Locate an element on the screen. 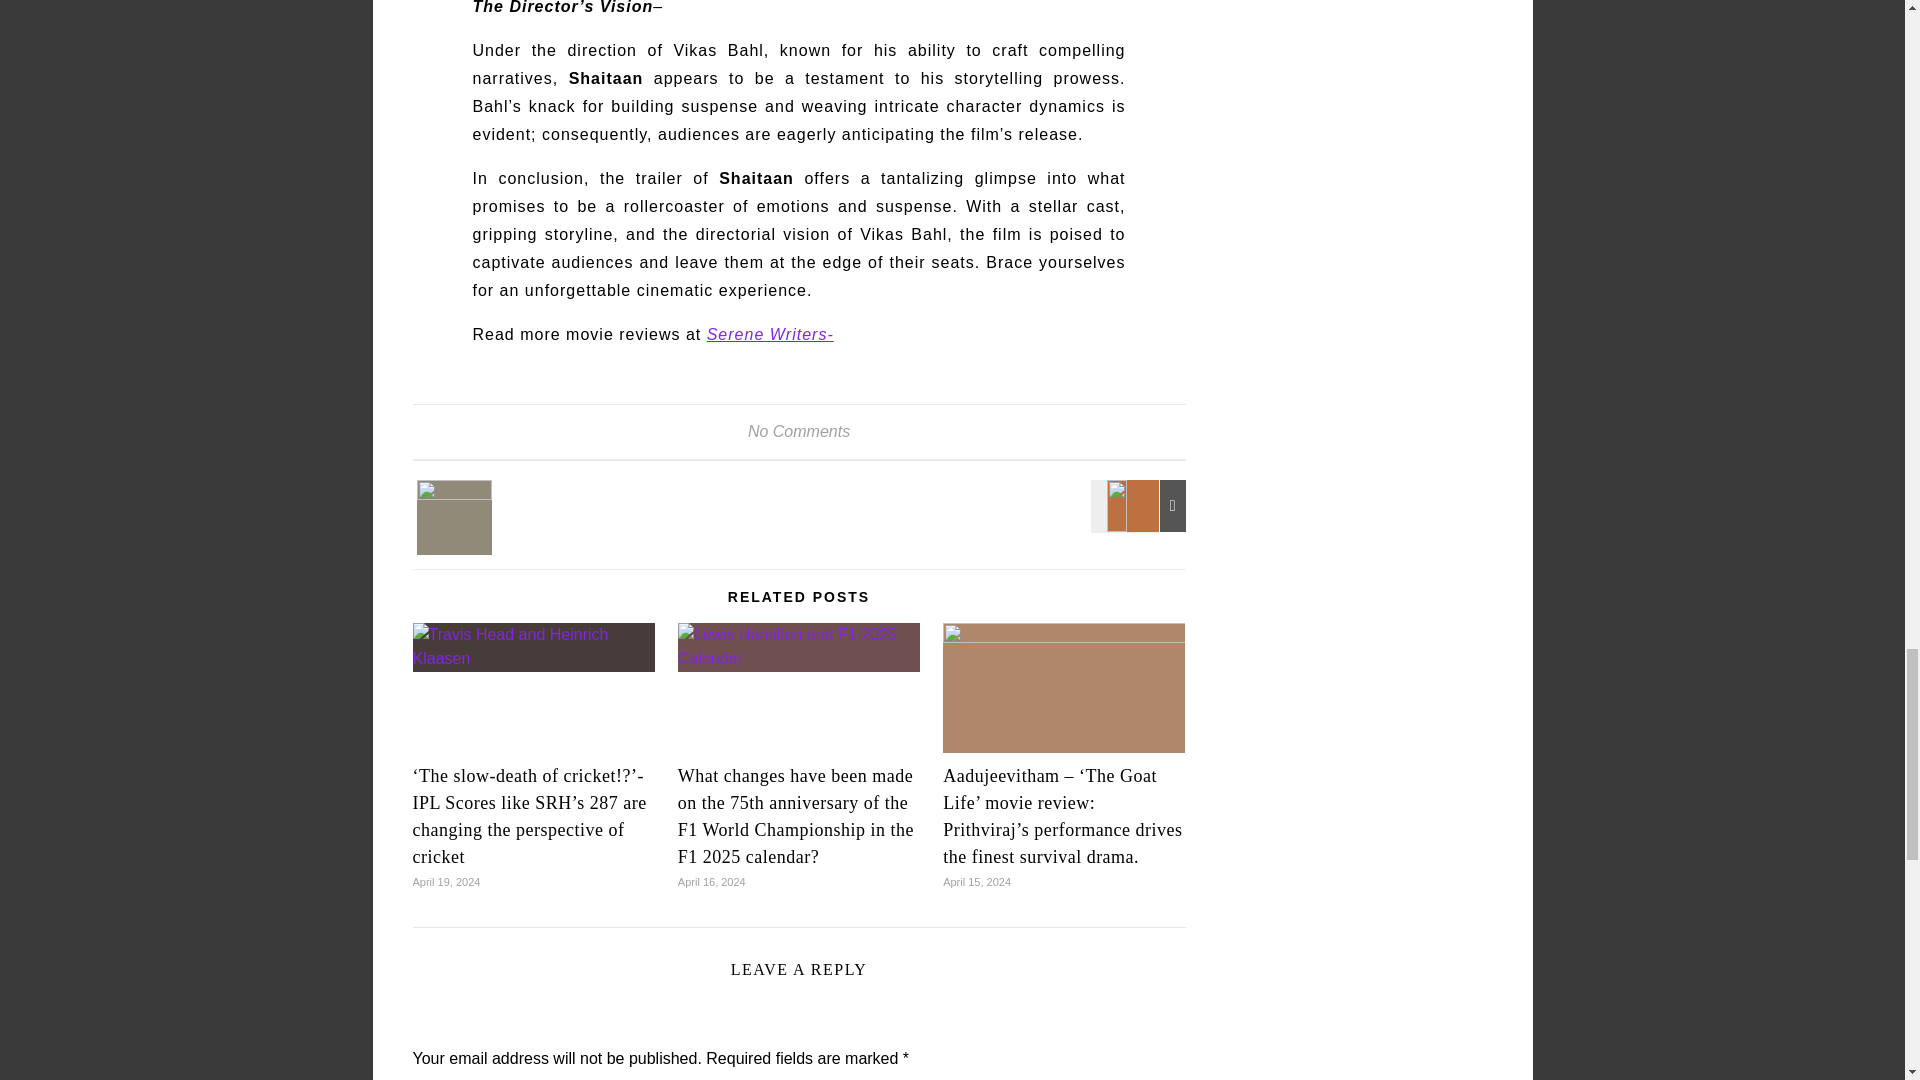 The height and width of the screenshot is (1080, 1920). No Comments is located at coordinates (799, 431).